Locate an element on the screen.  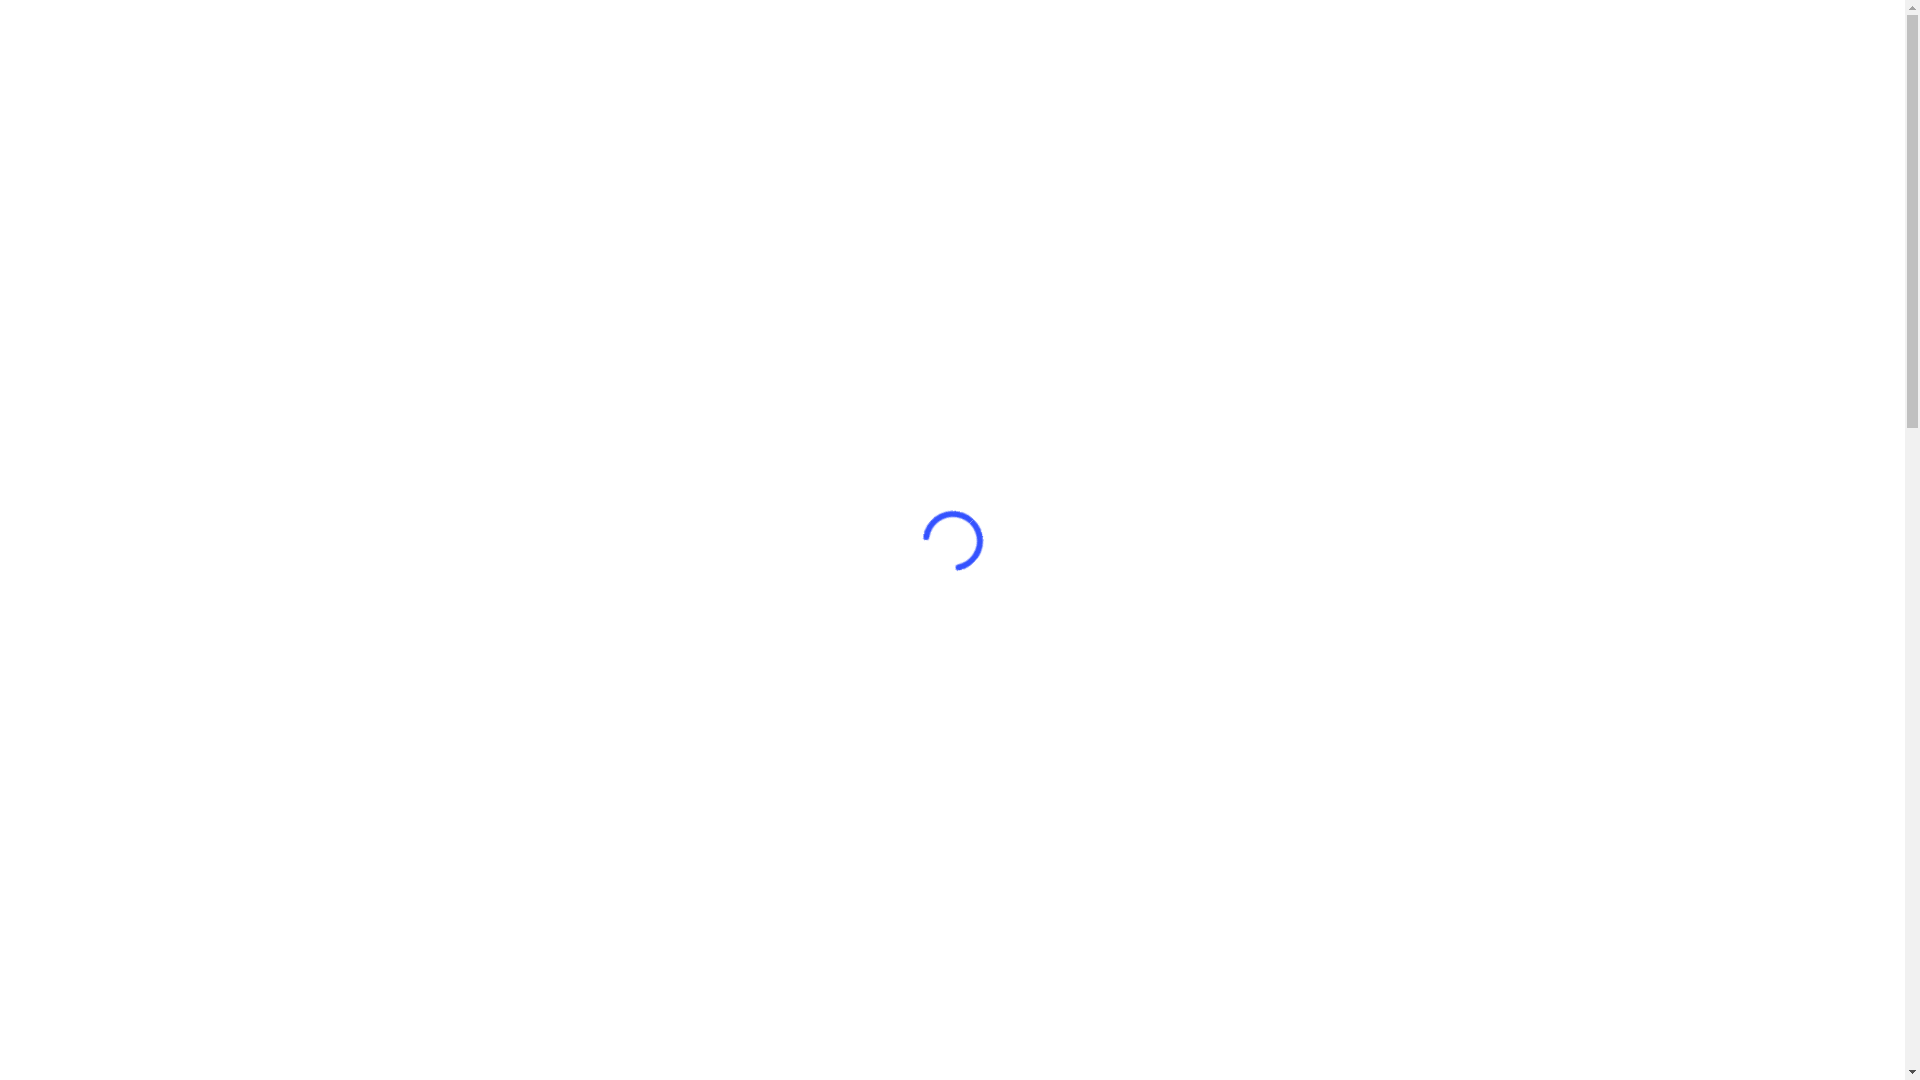
LEARN MORE is located at coordinates (793, 872).